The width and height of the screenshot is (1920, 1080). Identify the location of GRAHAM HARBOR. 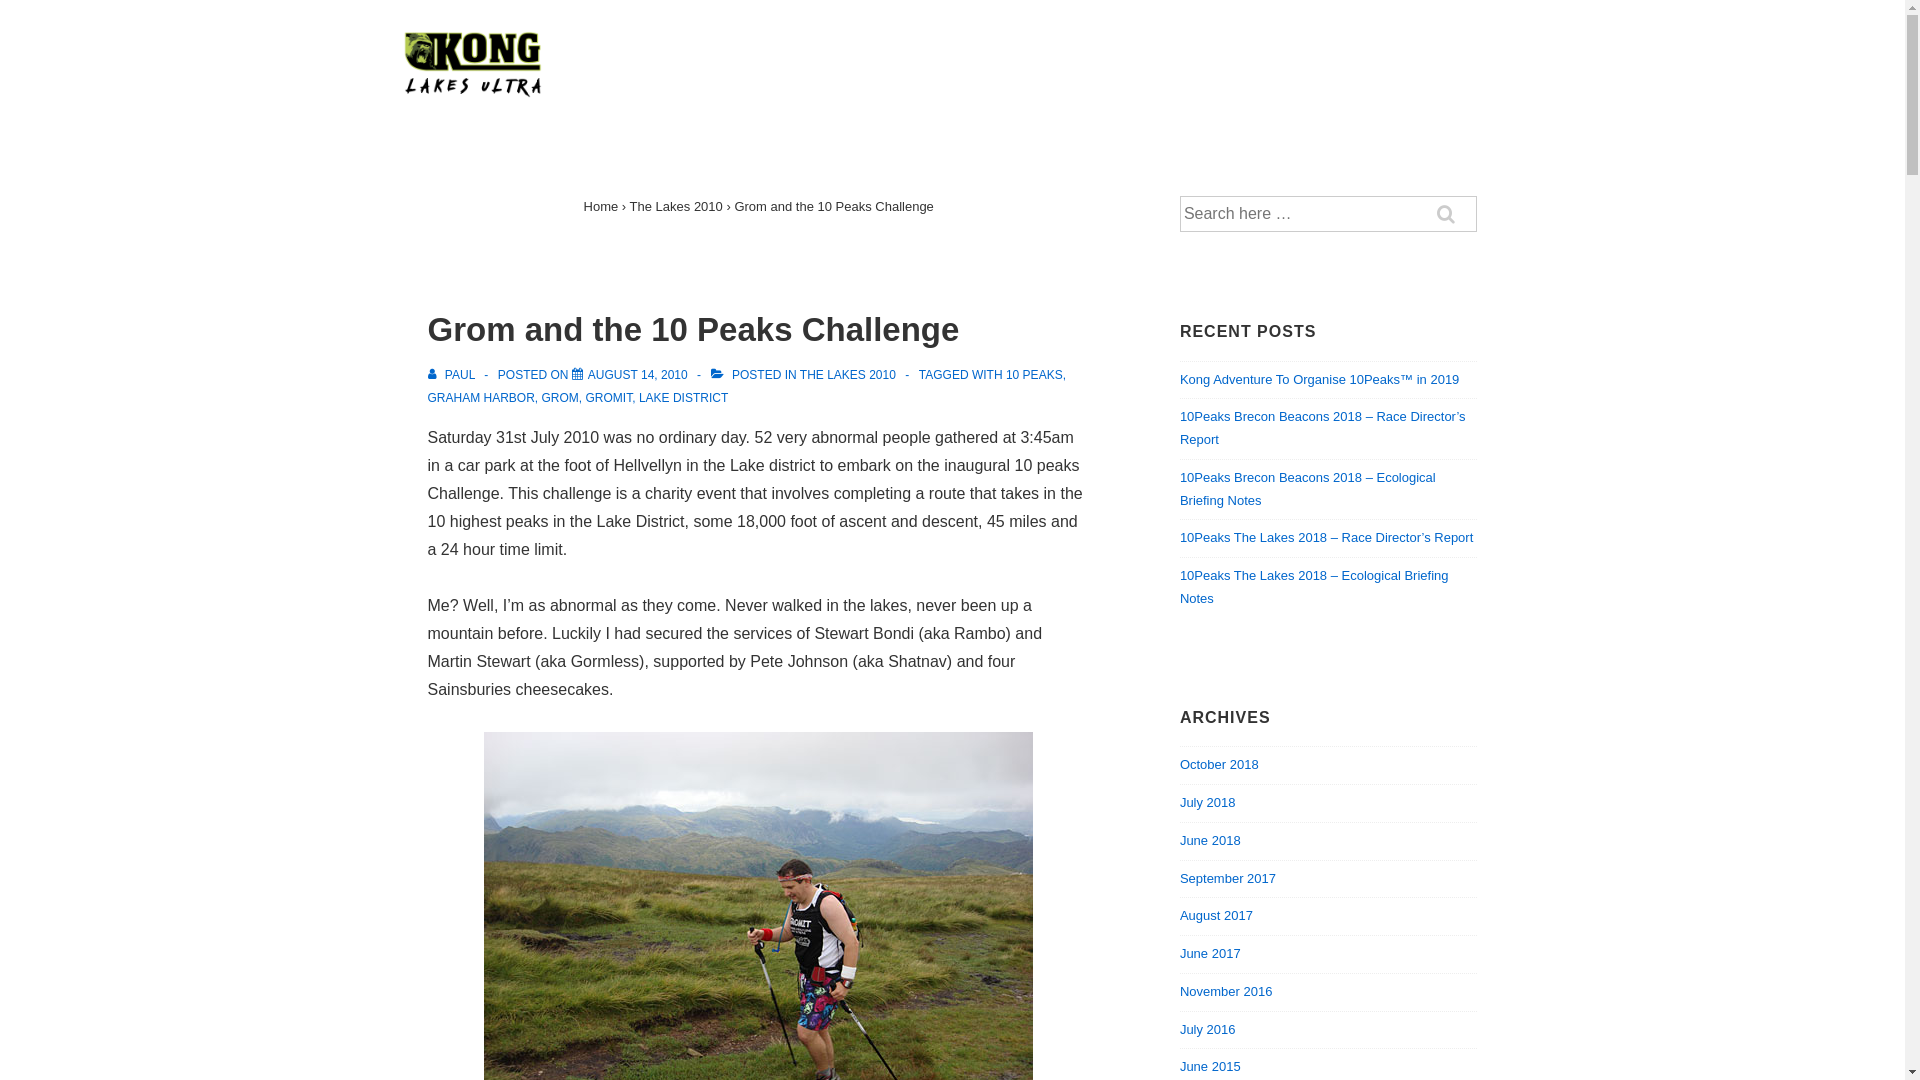
(482, 398).